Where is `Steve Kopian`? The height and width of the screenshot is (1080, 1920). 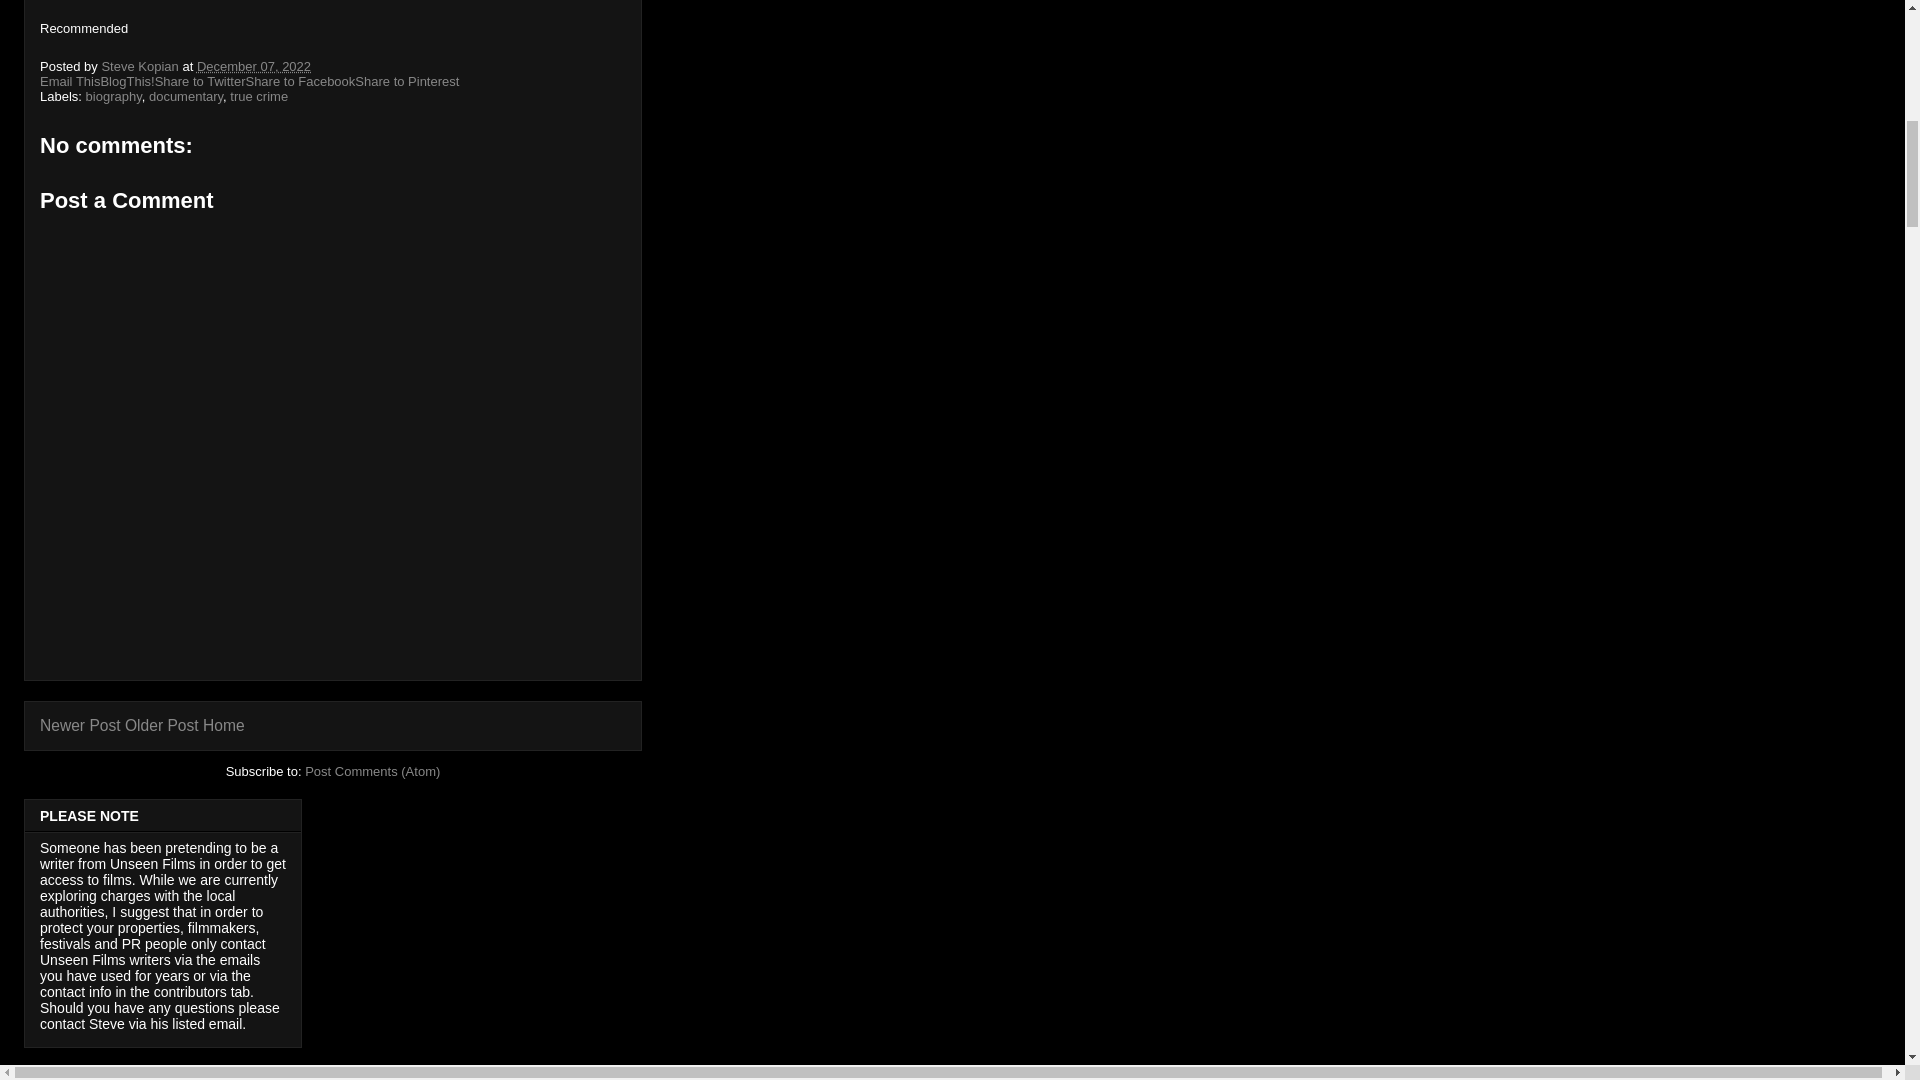
Steve Kopian is located at coordinates (142, 66).